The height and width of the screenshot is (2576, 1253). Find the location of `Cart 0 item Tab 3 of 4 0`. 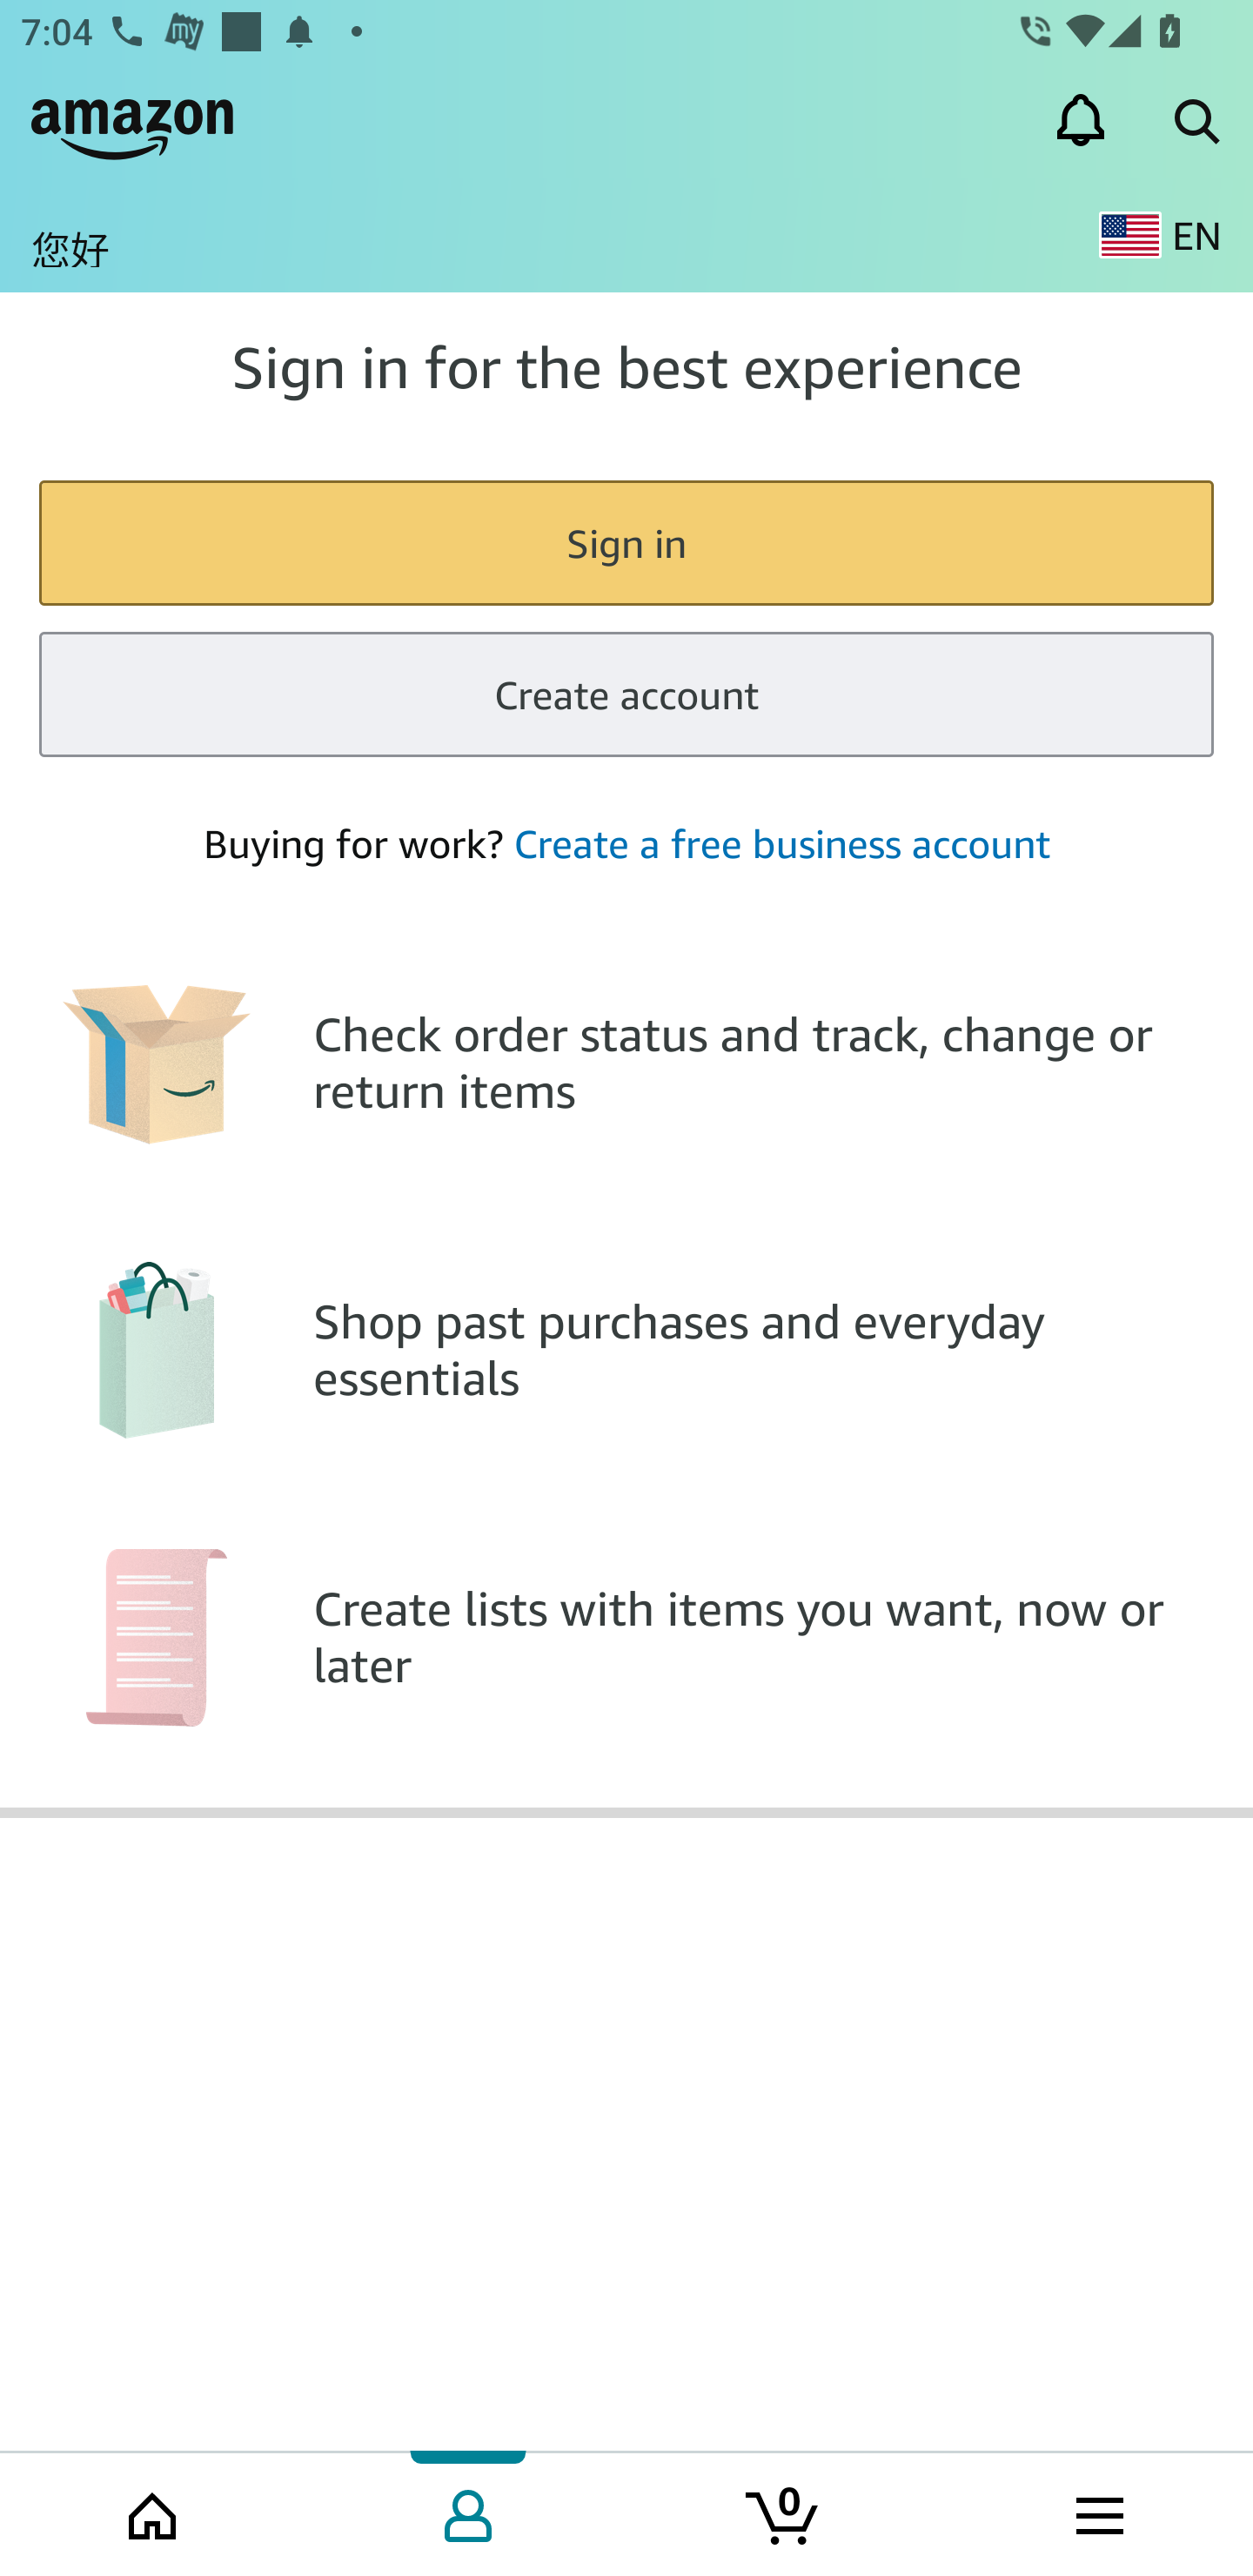

Cart 0 item Tab 3 of 4 0 is located at coordinates (784, 2512).